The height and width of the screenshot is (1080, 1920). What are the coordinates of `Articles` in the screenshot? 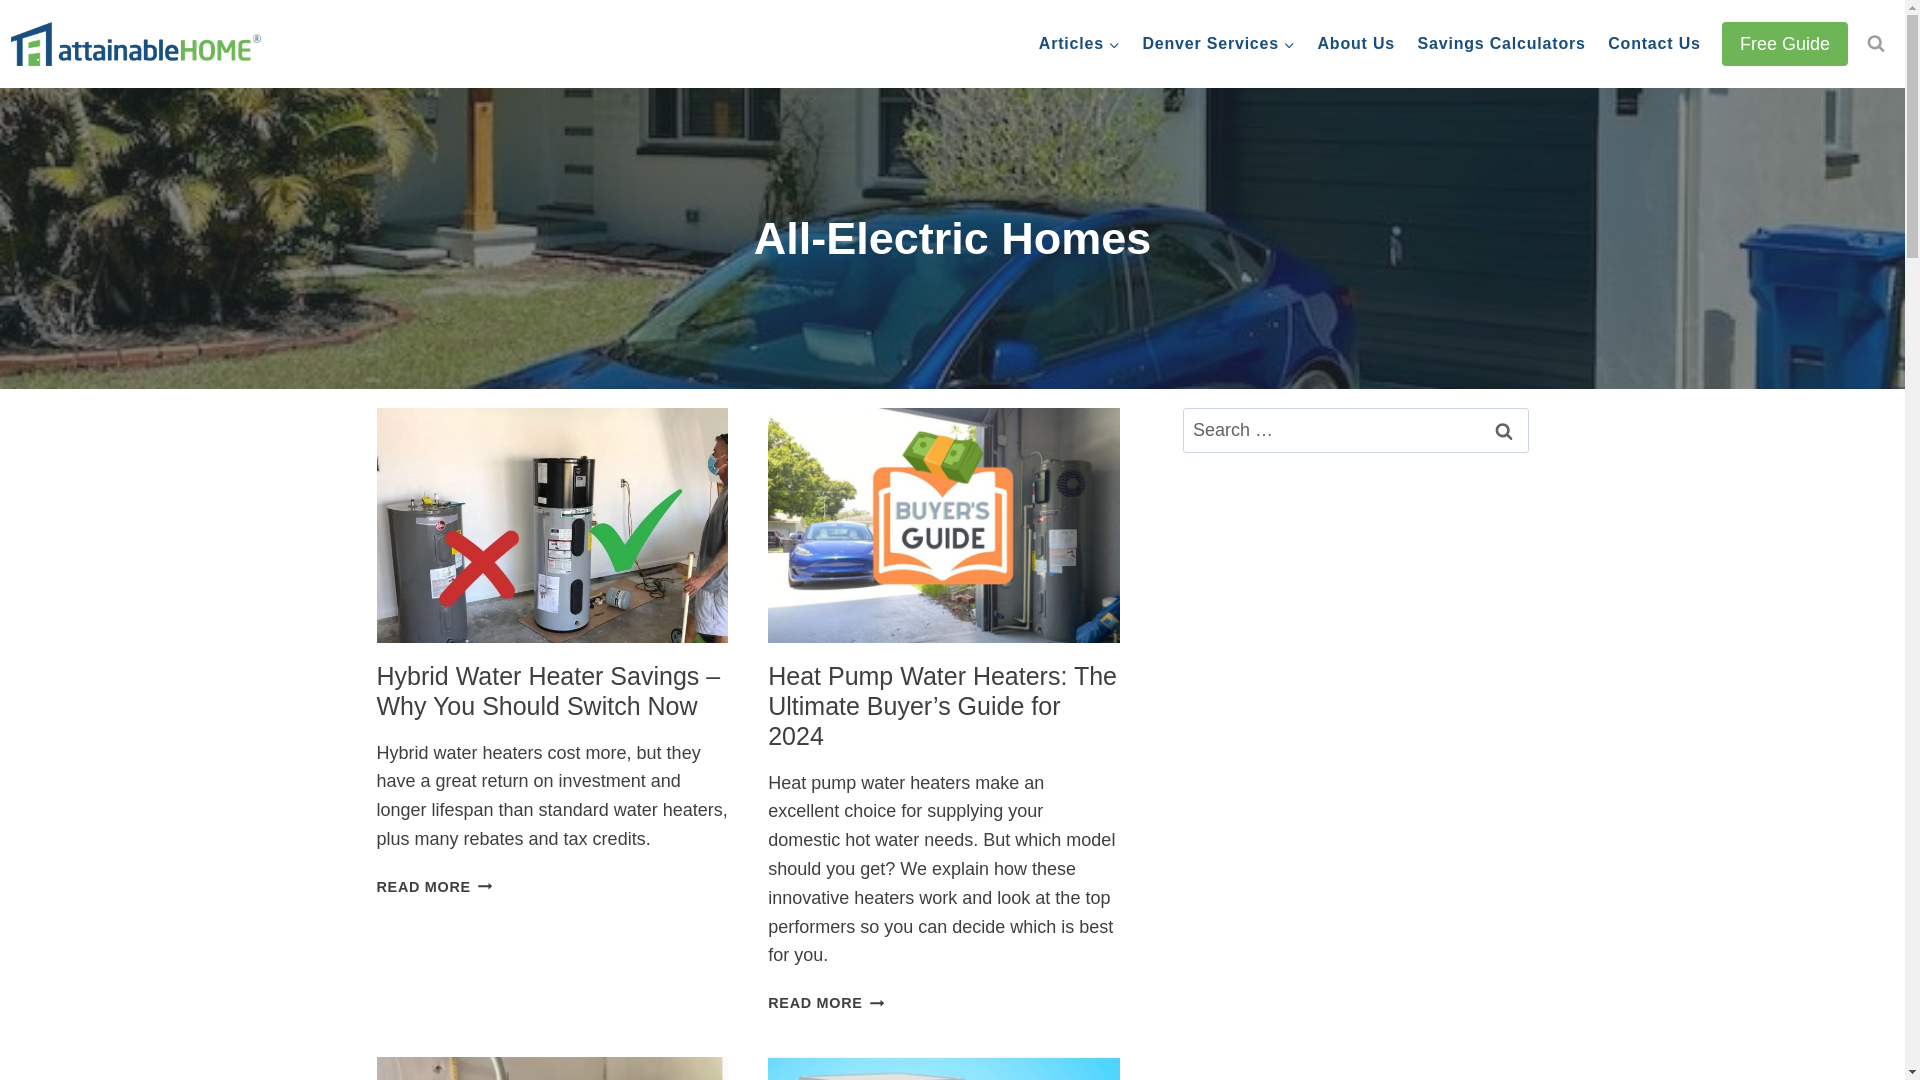 It's located at (1080, 44).